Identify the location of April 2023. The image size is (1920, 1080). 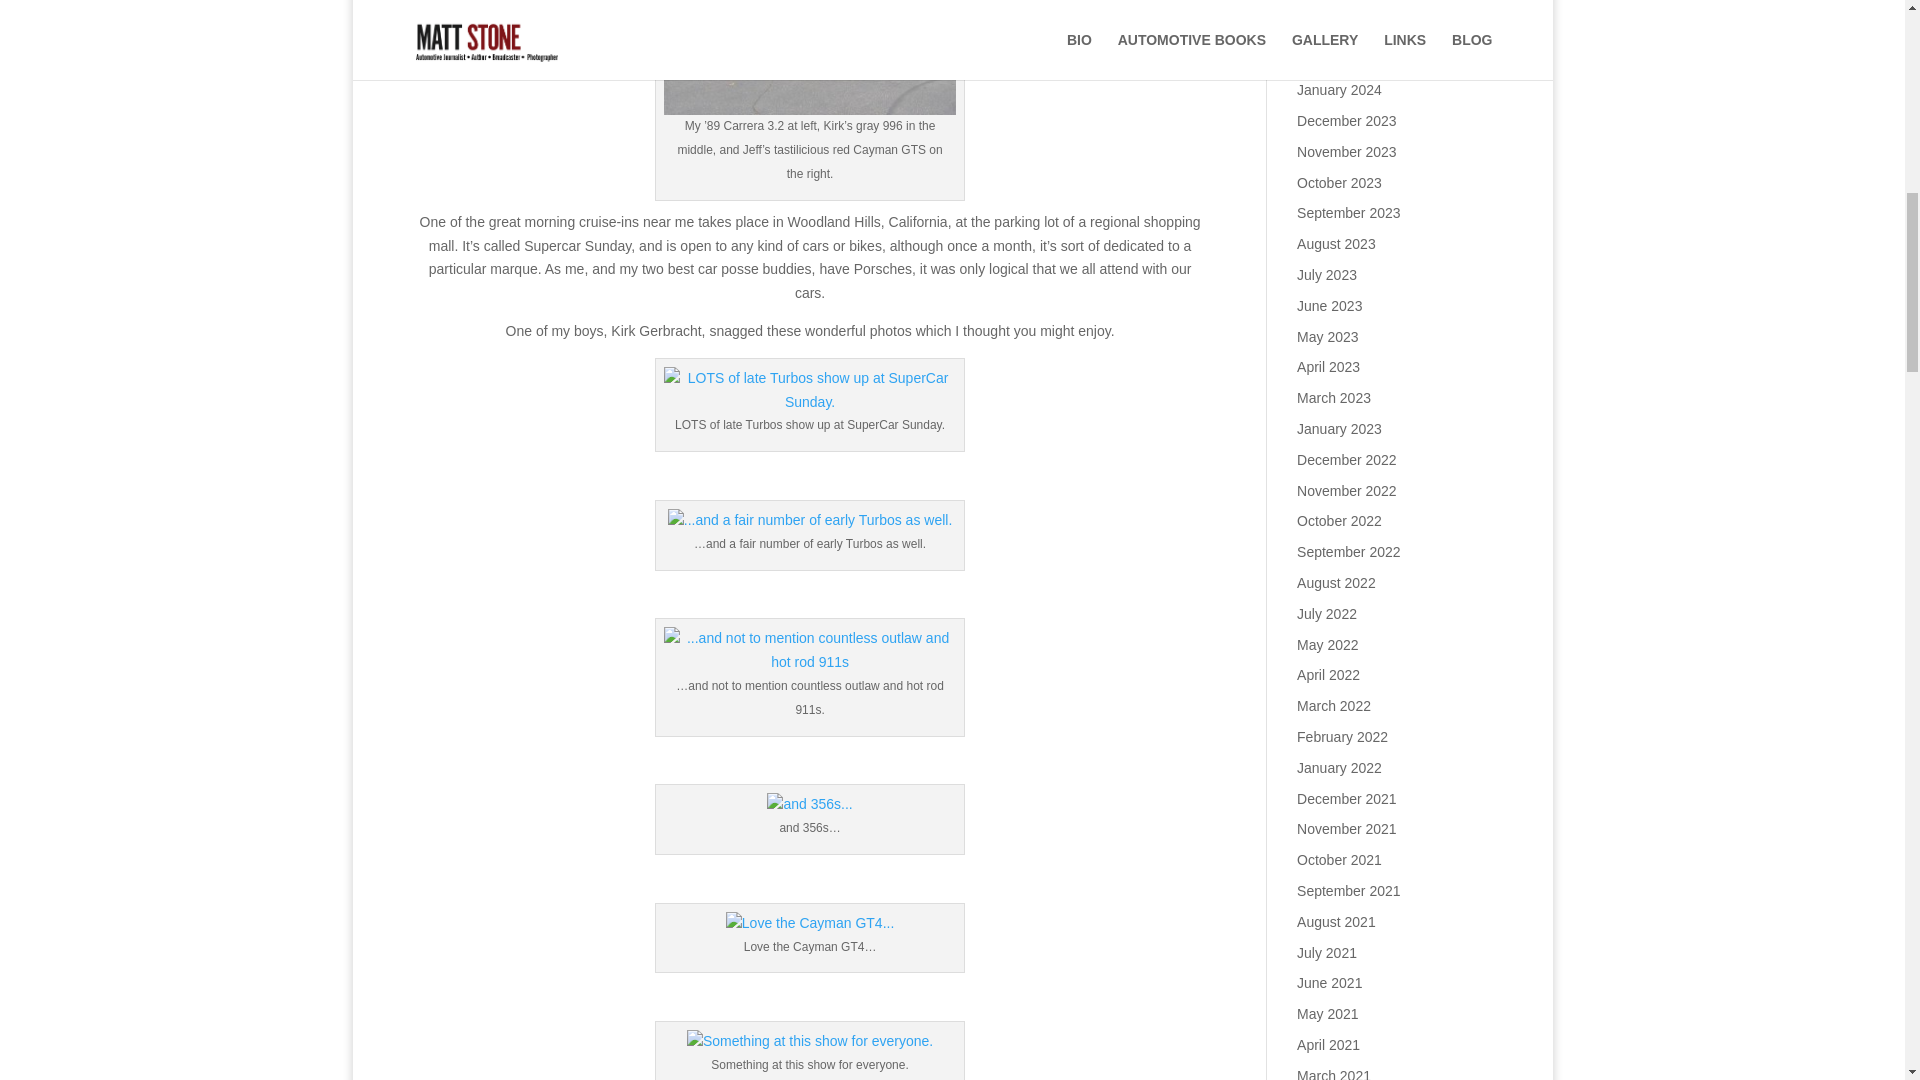
(1328, 366).